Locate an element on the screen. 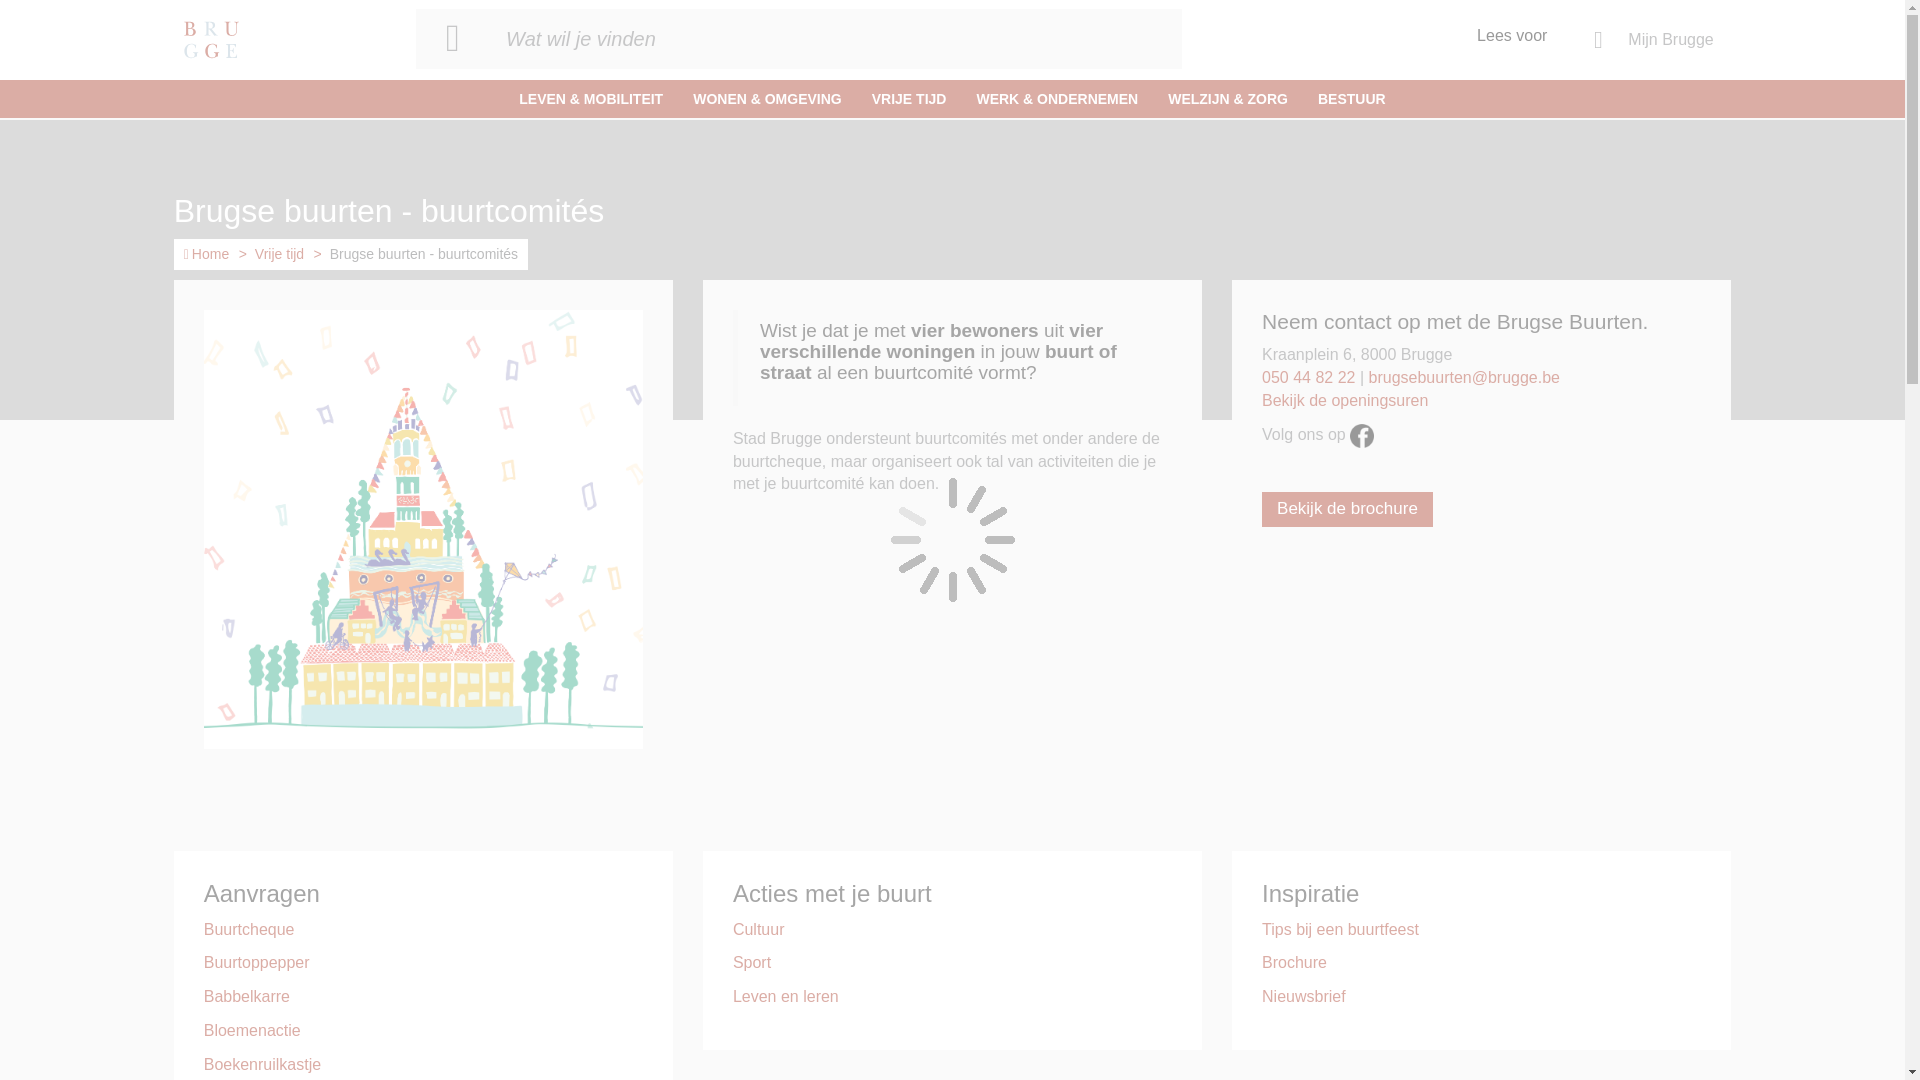  Volg ons op facebook is located at coordinates (1362, 434).